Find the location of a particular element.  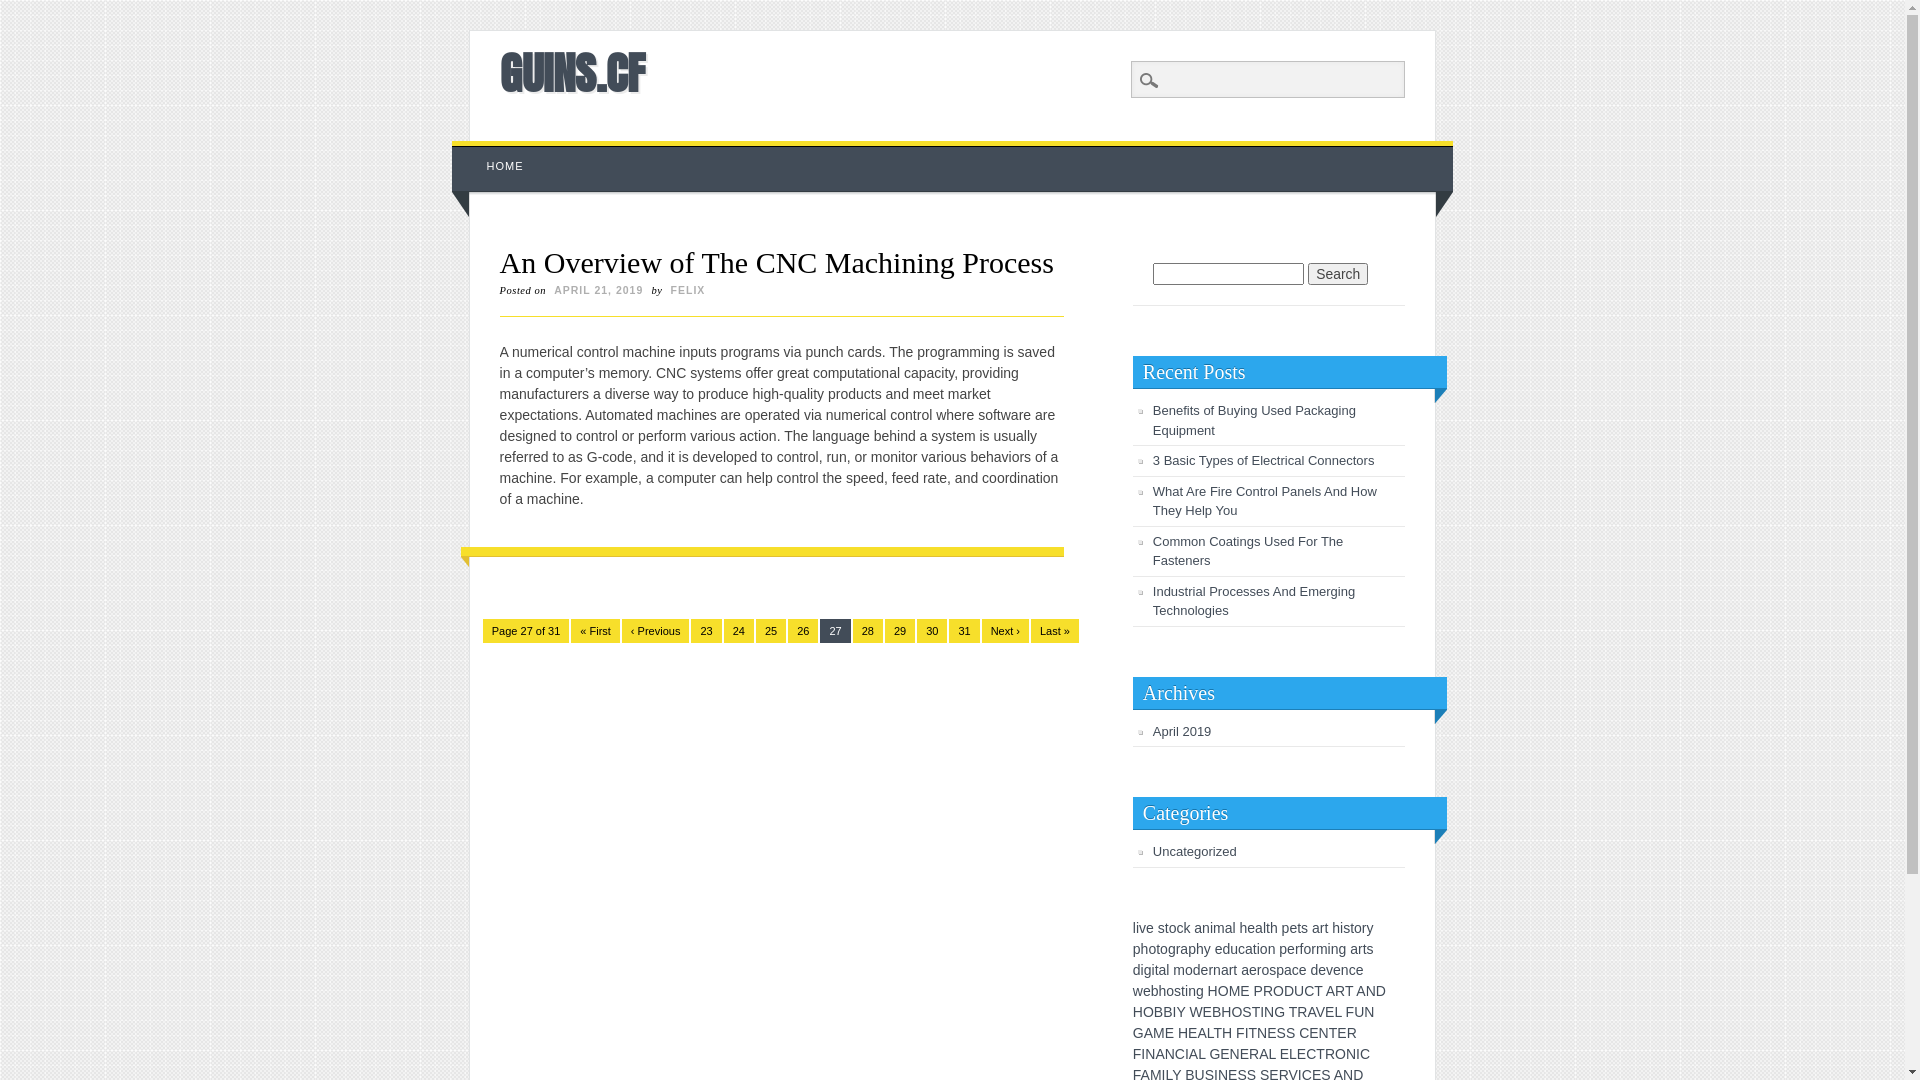

r is located at coordinates (1260, 970).